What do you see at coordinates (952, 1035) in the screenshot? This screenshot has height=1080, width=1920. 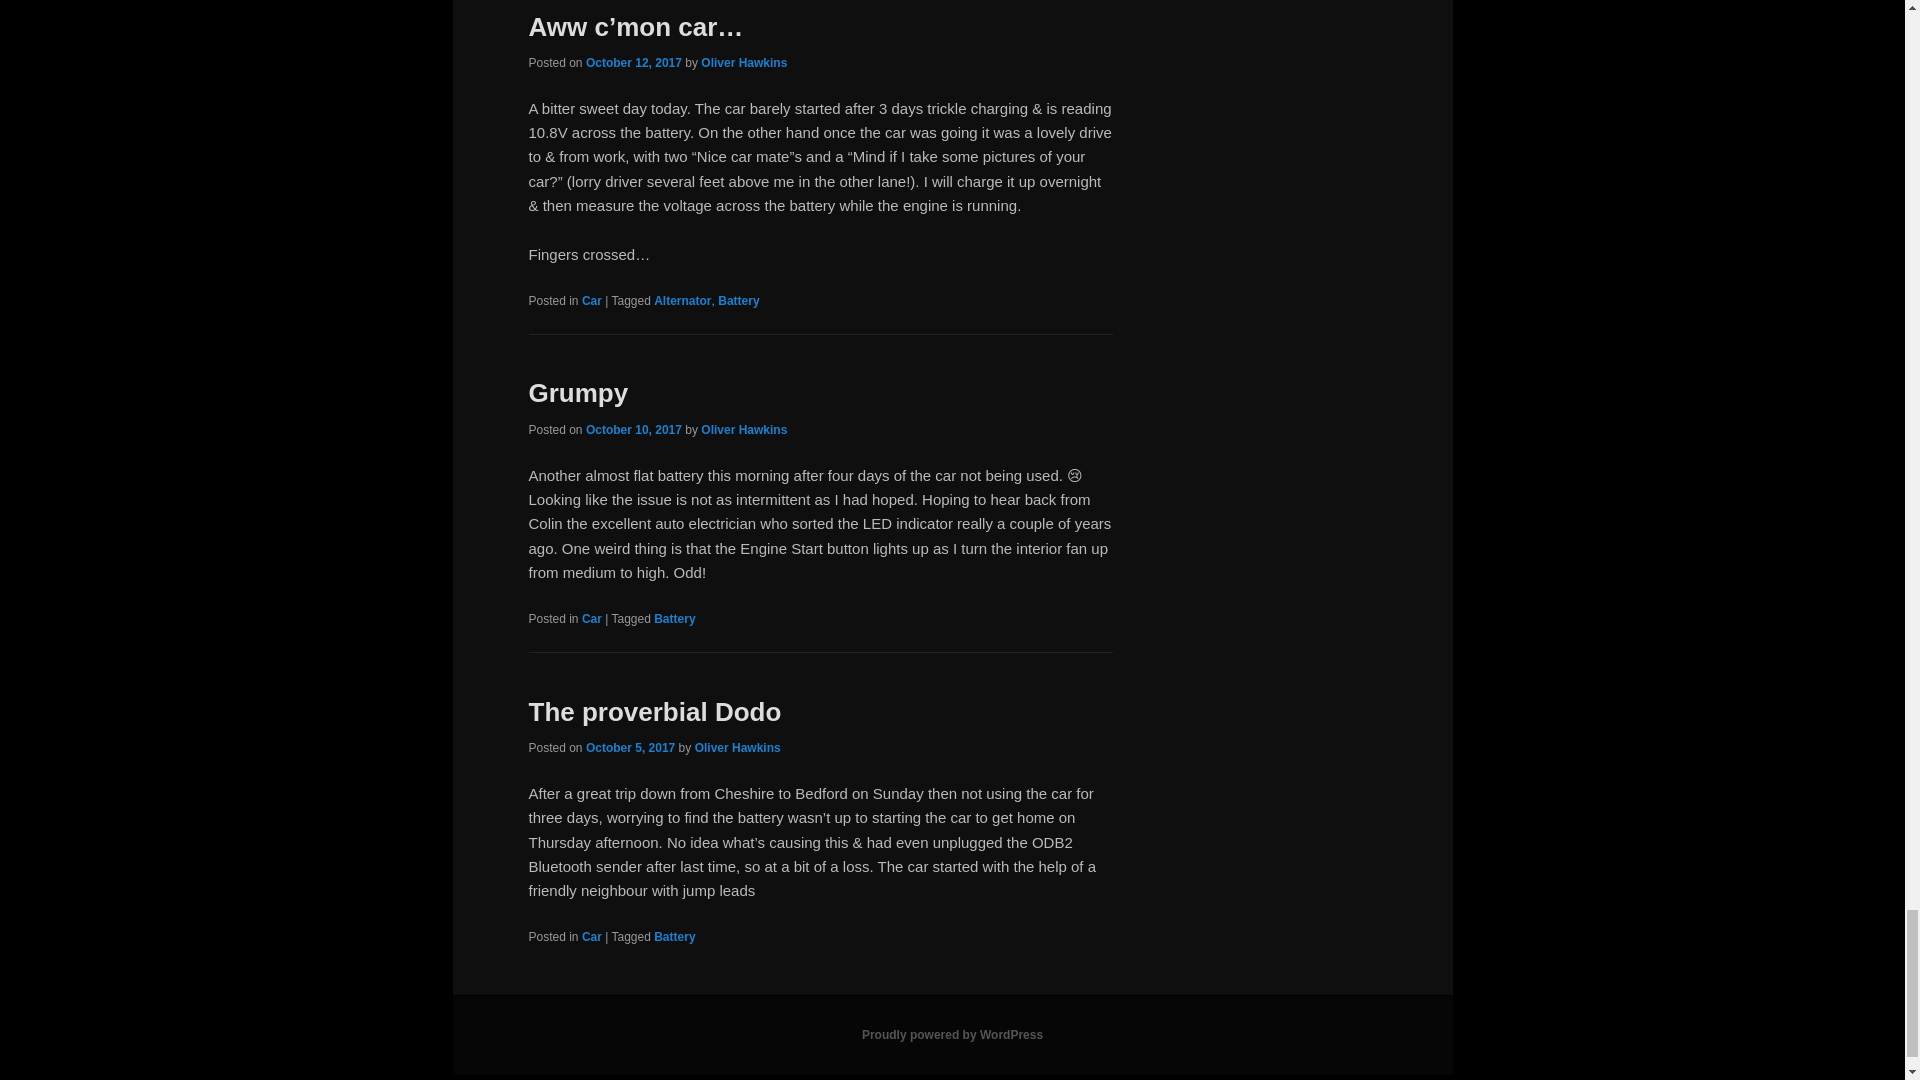 I see `Semantic Personal Publishing Platform` at bounding box center [952, 1035].